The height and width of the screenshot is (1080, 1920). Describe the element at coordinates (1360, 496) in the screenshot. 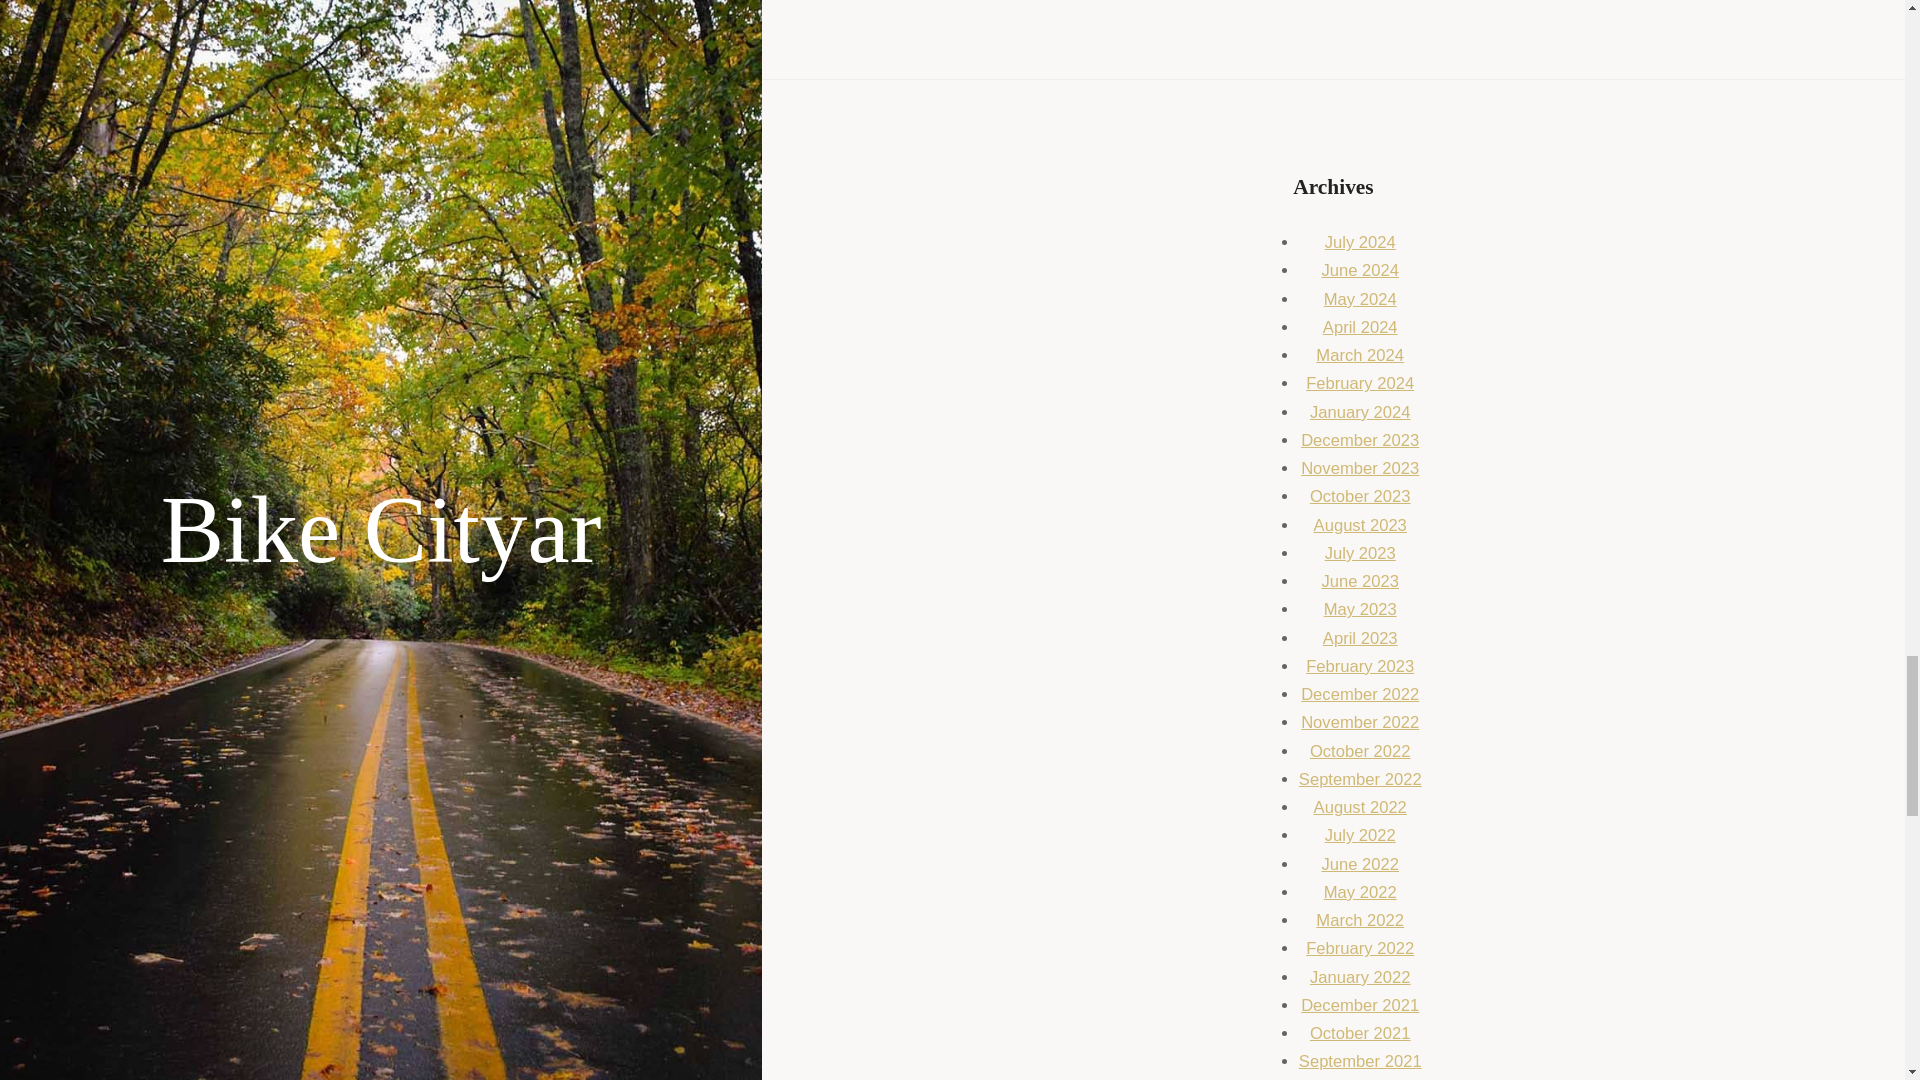

I see `October 2023` at that location.